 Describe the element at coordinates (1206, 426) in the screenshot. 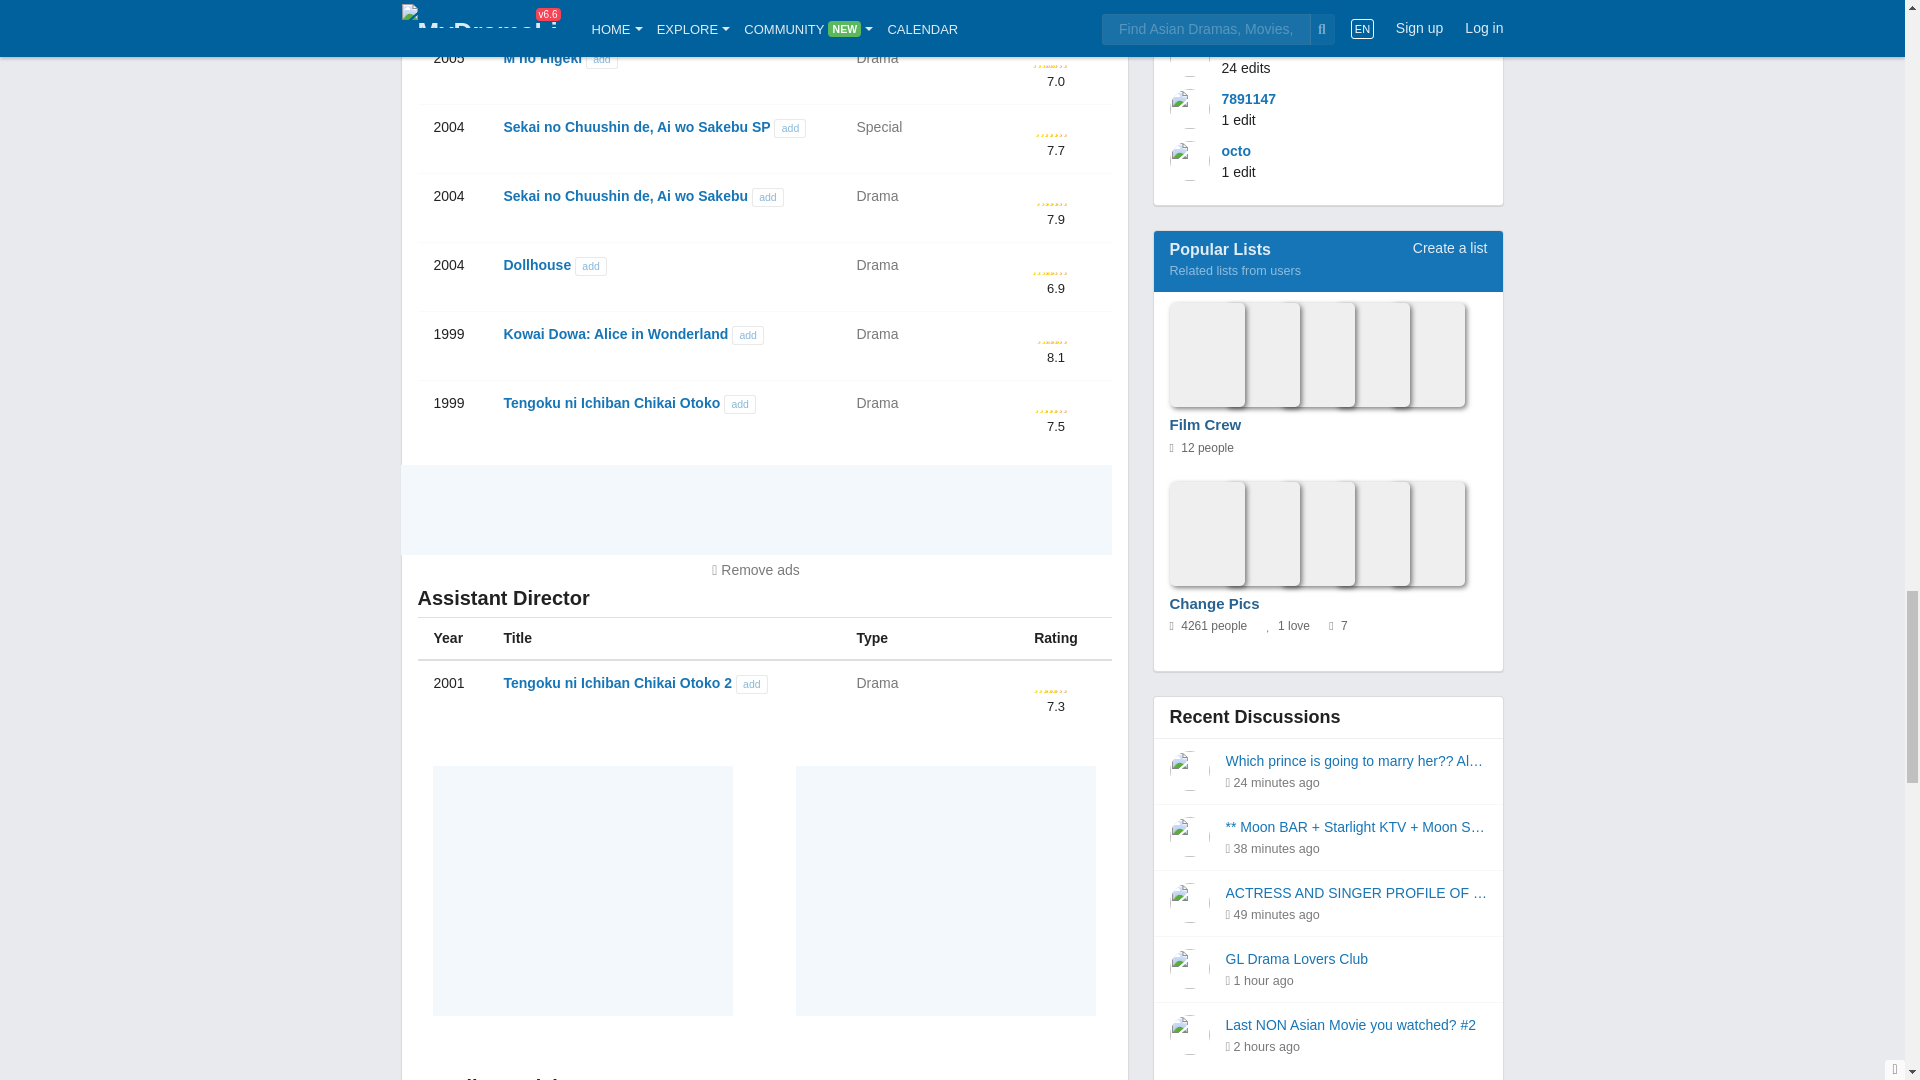

I see `Film Crew` at that location.